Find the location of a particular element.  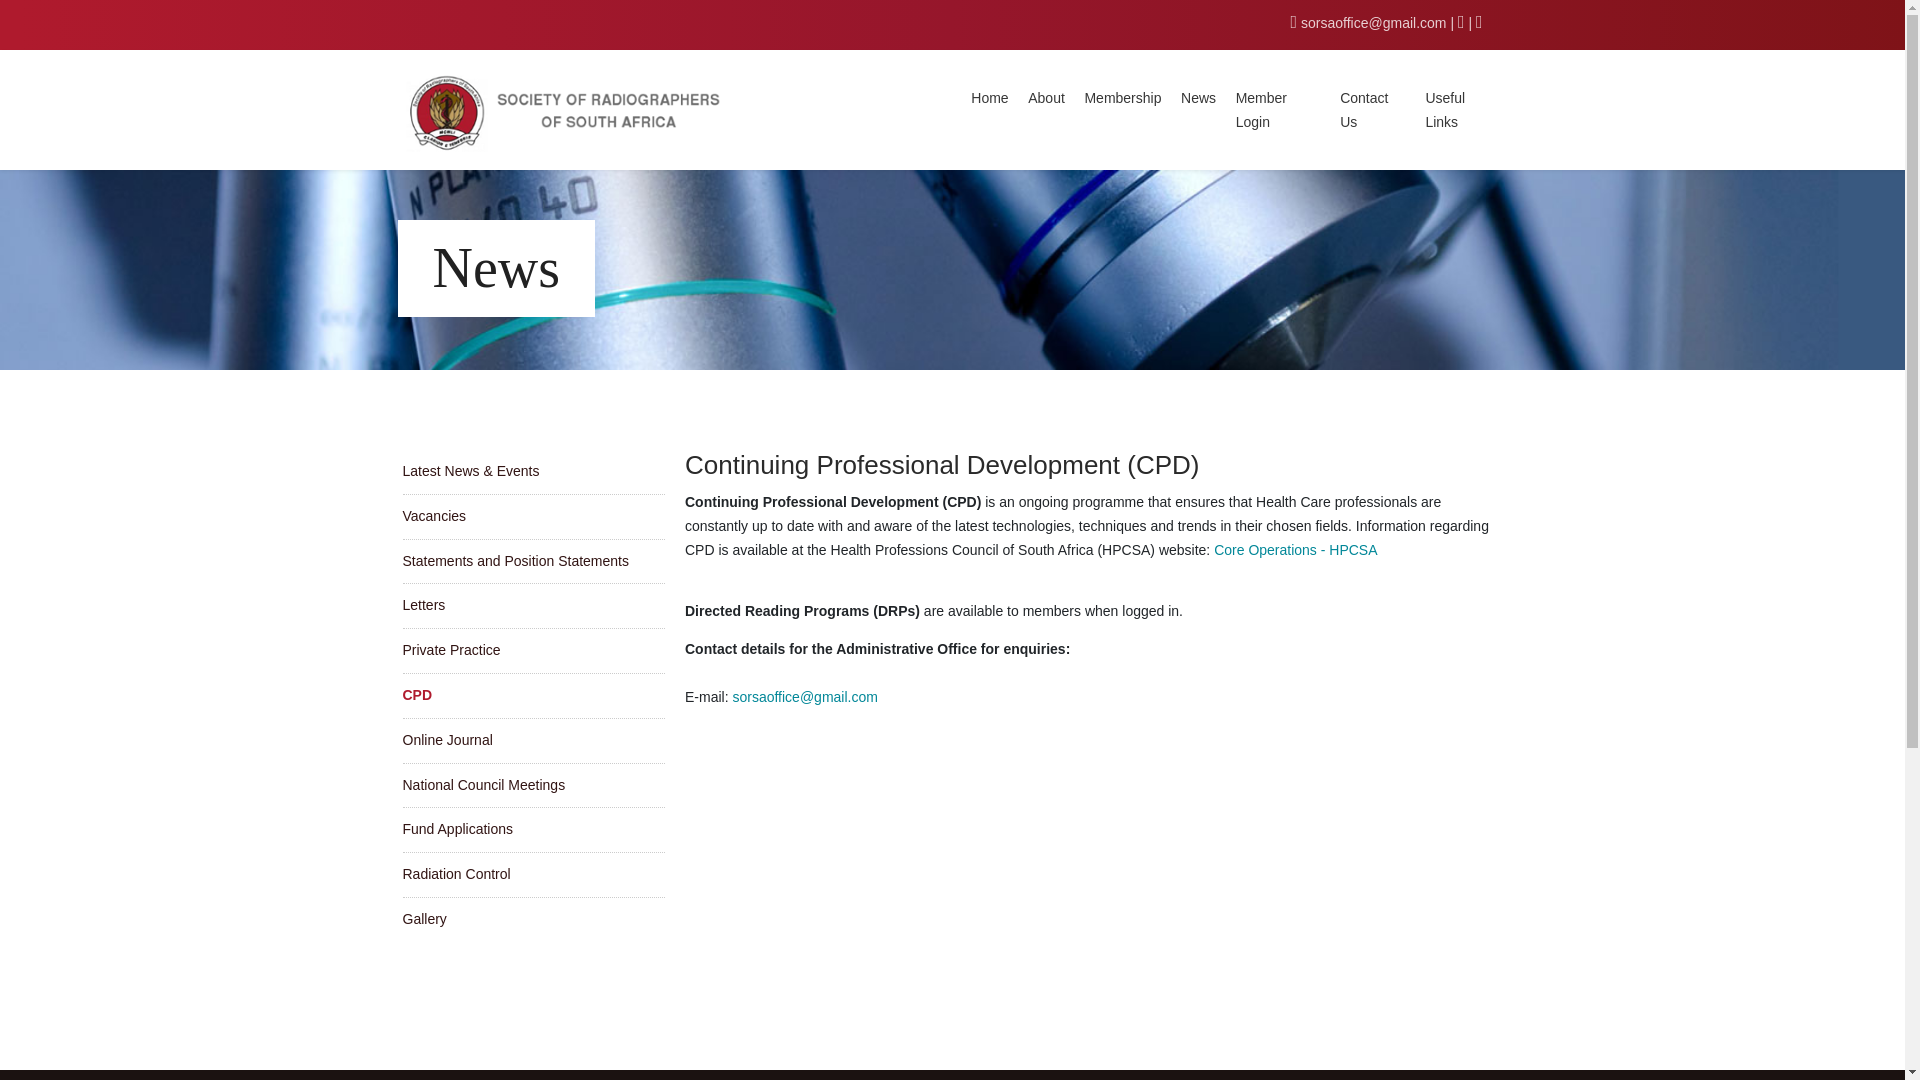

Letters is located at coordinates (532, 606).